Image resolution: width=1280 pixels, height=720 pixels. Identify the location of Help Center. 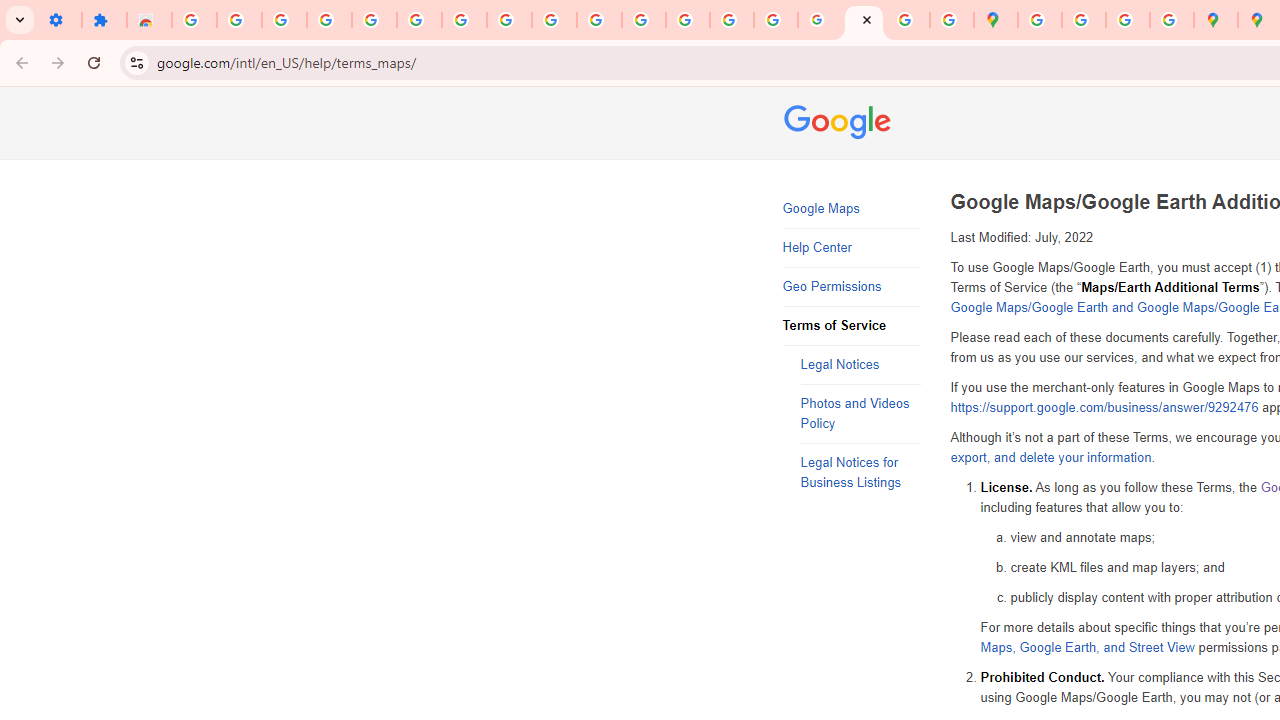
(852, 248).